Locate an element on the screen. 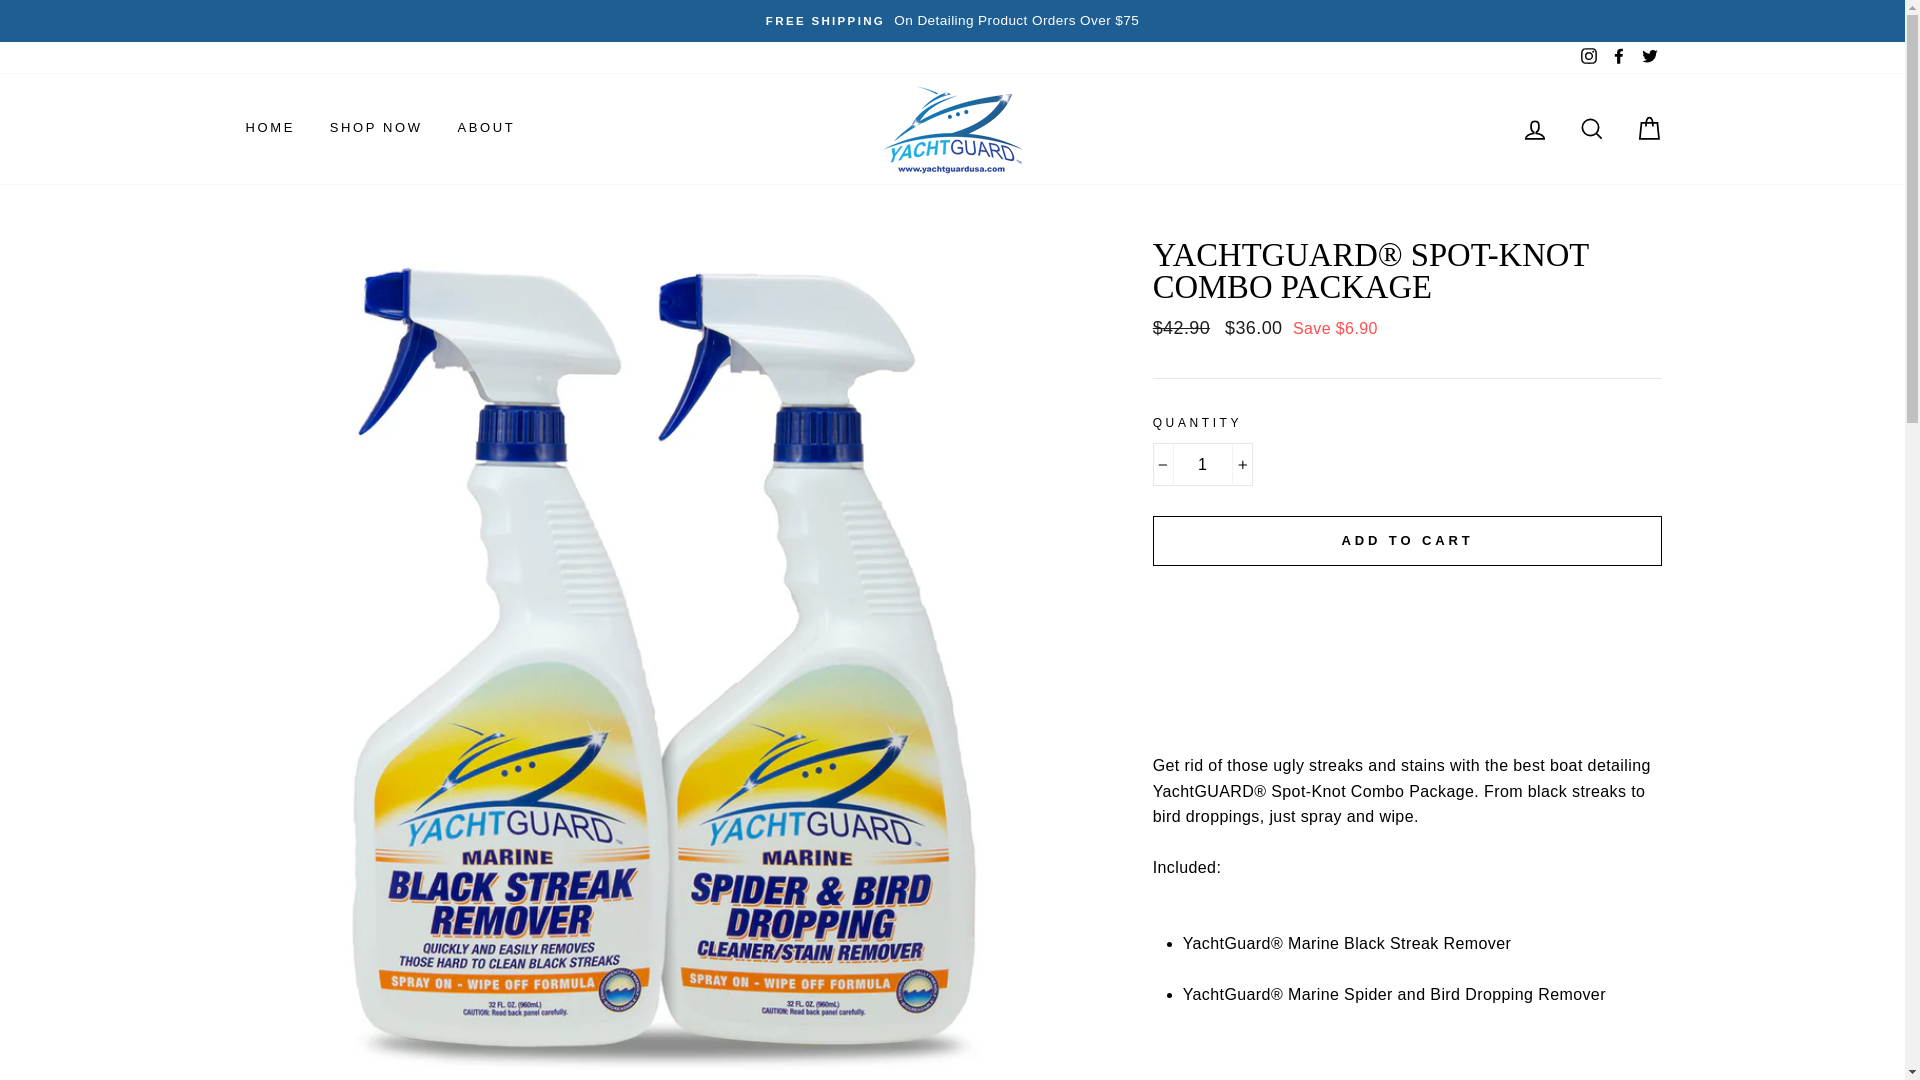 This screenshot has width=1920, height=1080. SEARCH is located at coordinates (1592, 128).